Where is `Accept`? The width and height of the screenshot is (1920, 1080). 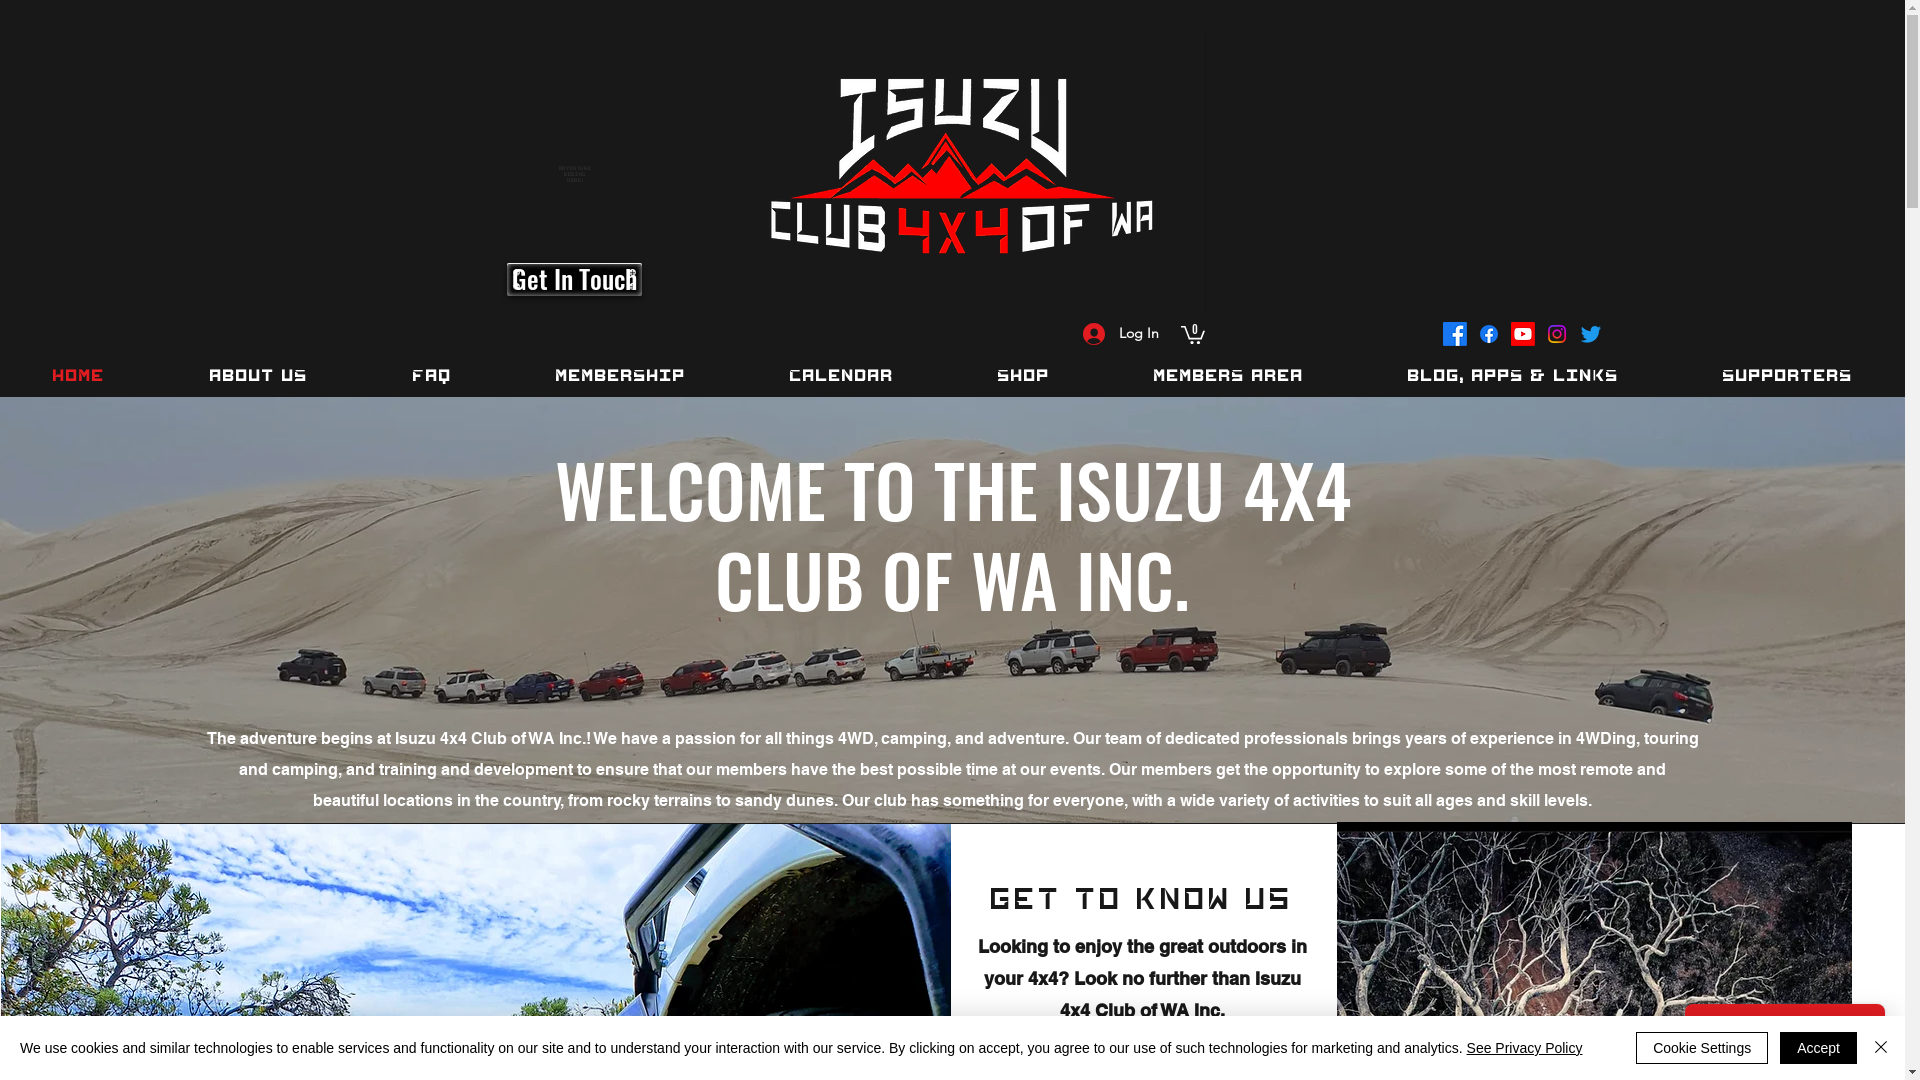
Accept is located at coordinates (1818, 1048).